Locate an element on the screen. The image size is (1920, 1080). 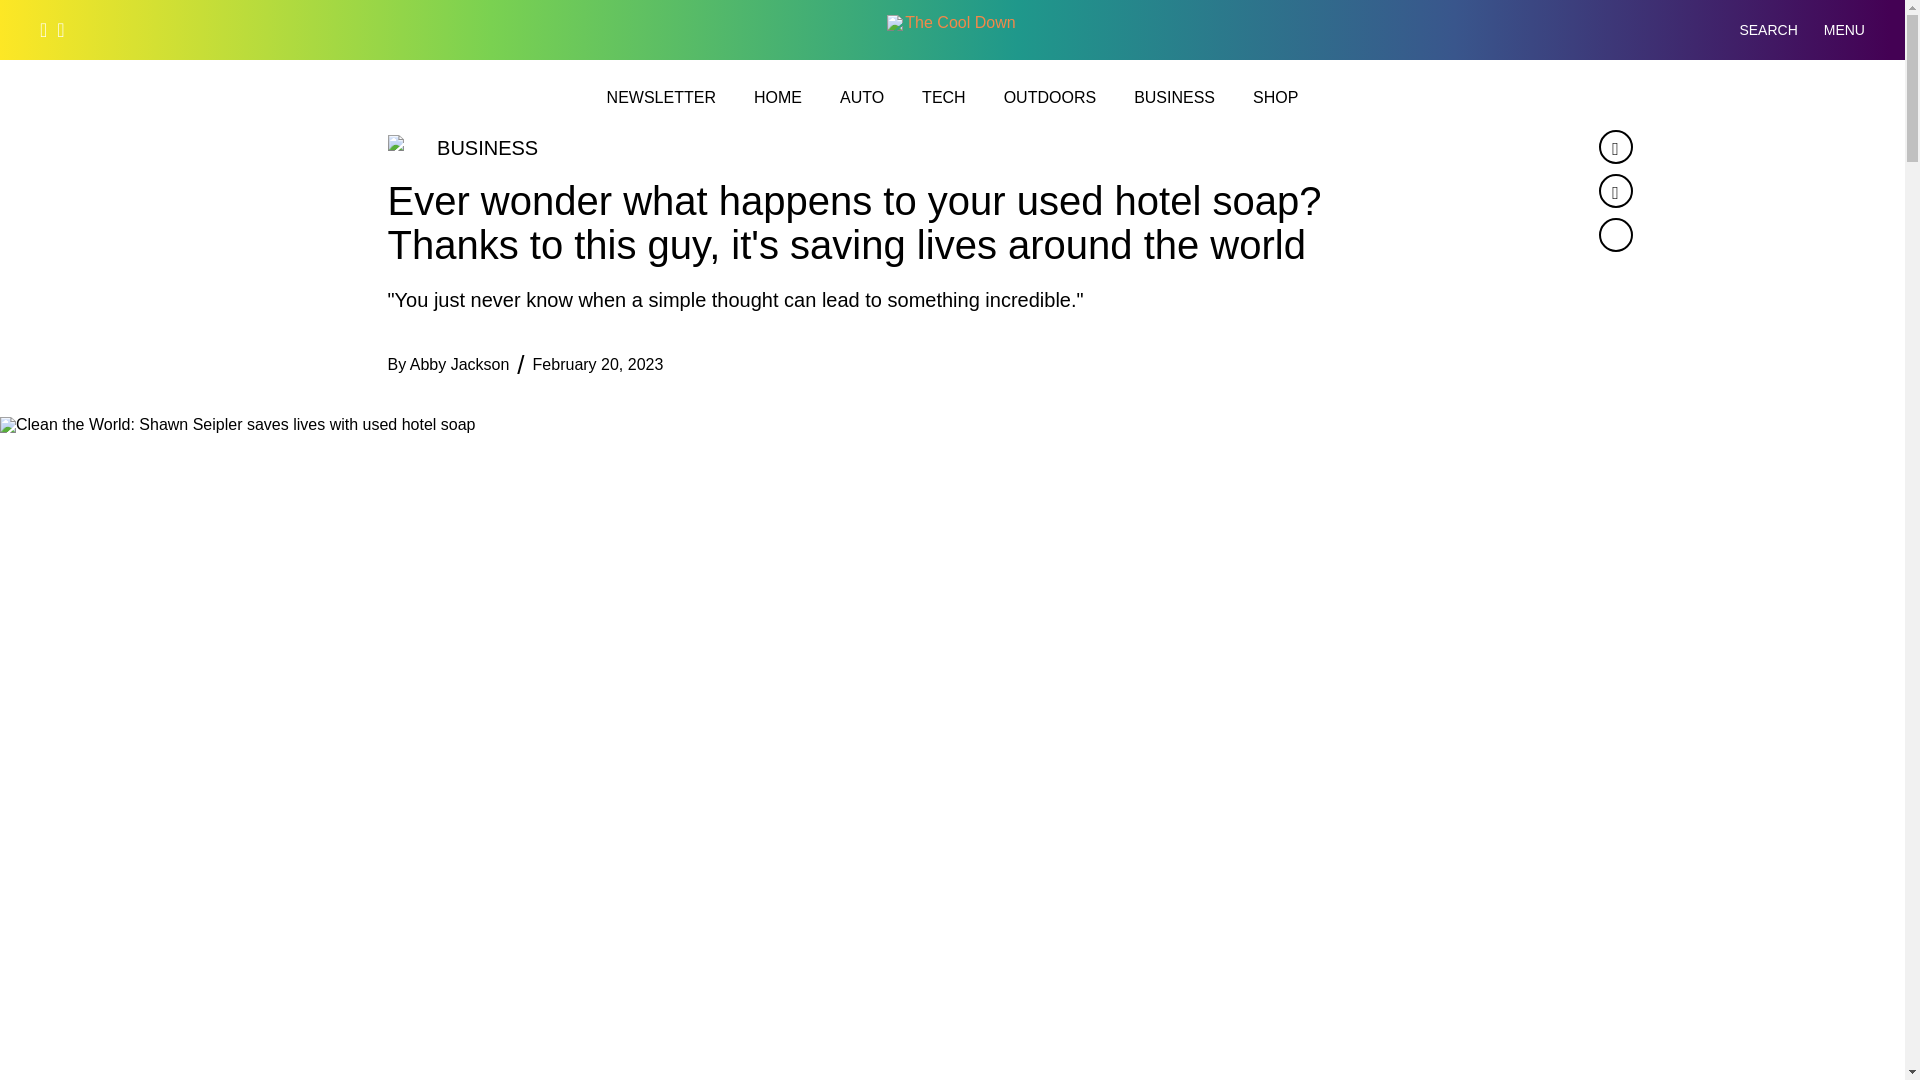
AUTO is located at coordinates (862, 97).